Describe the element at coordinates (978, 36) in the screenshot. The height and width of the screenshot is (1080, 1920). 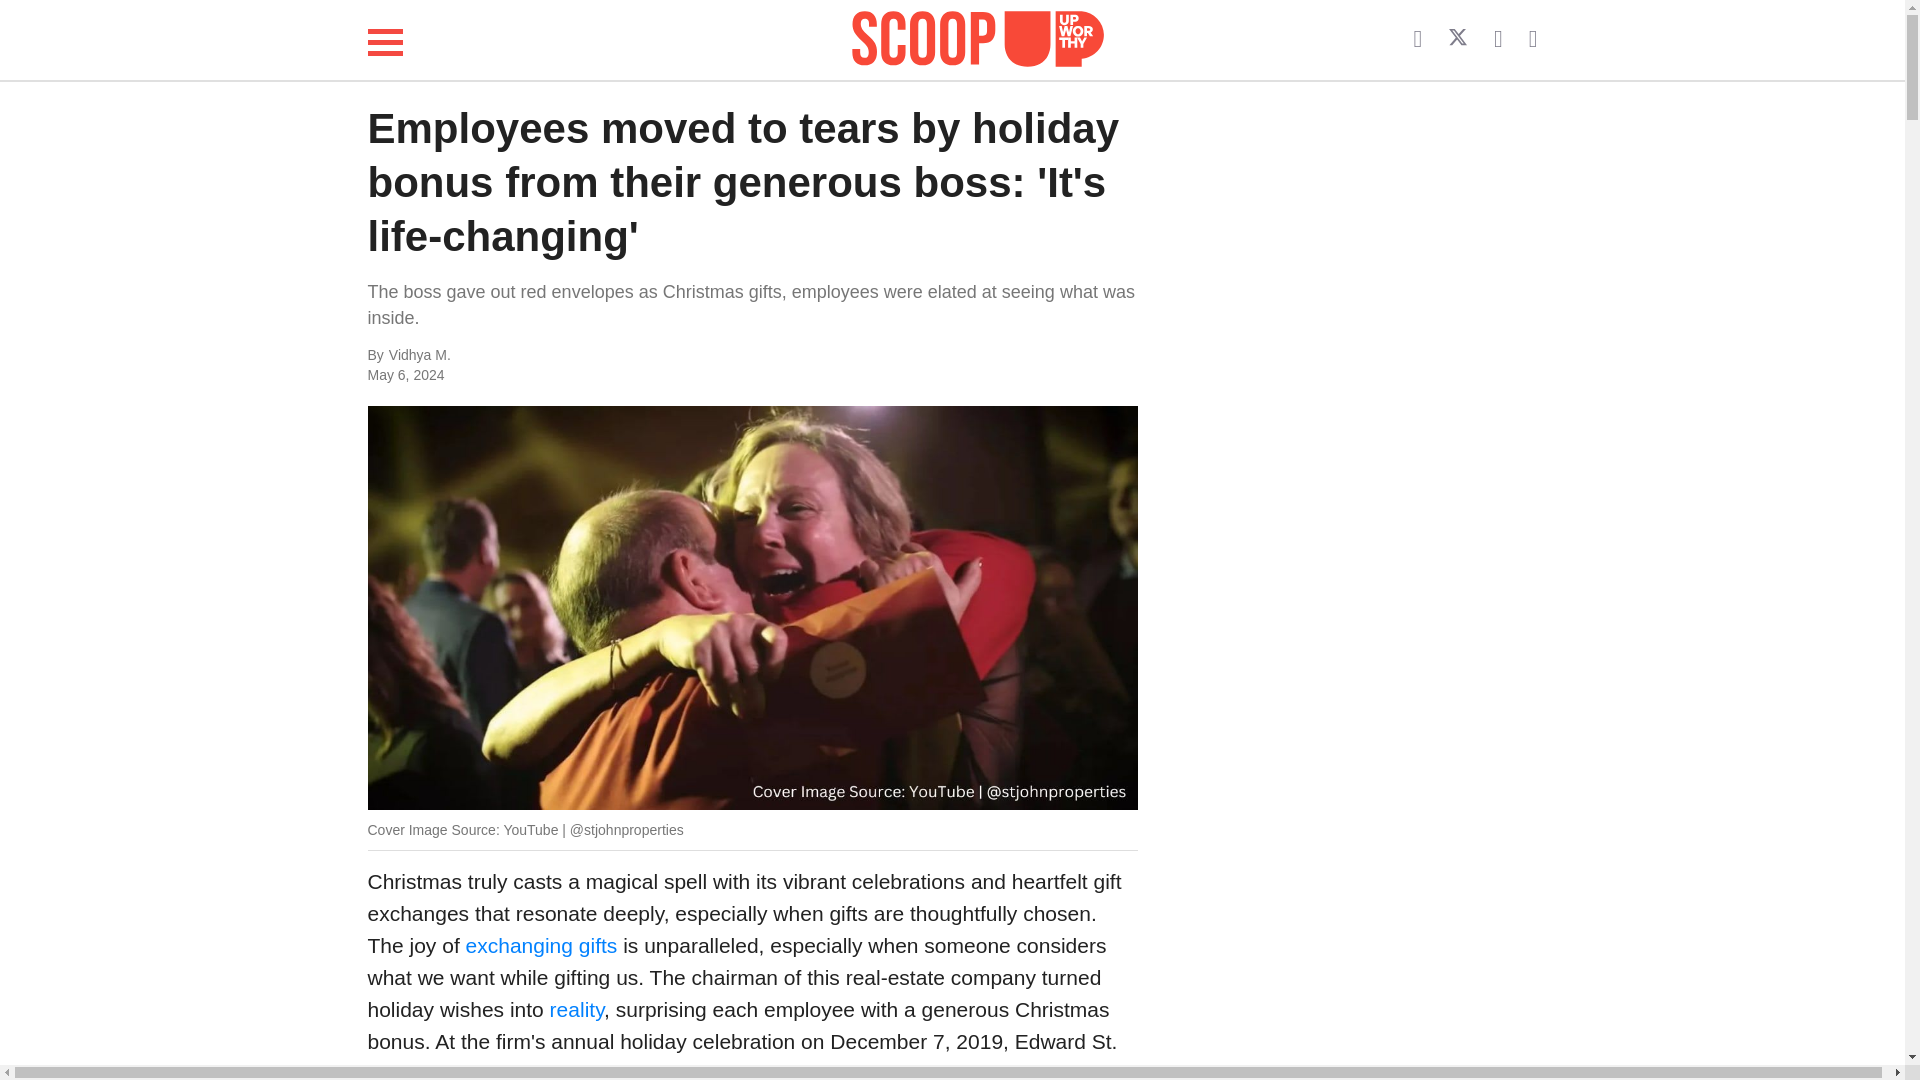
I see `SCOOP UPWORTHY` at that location.